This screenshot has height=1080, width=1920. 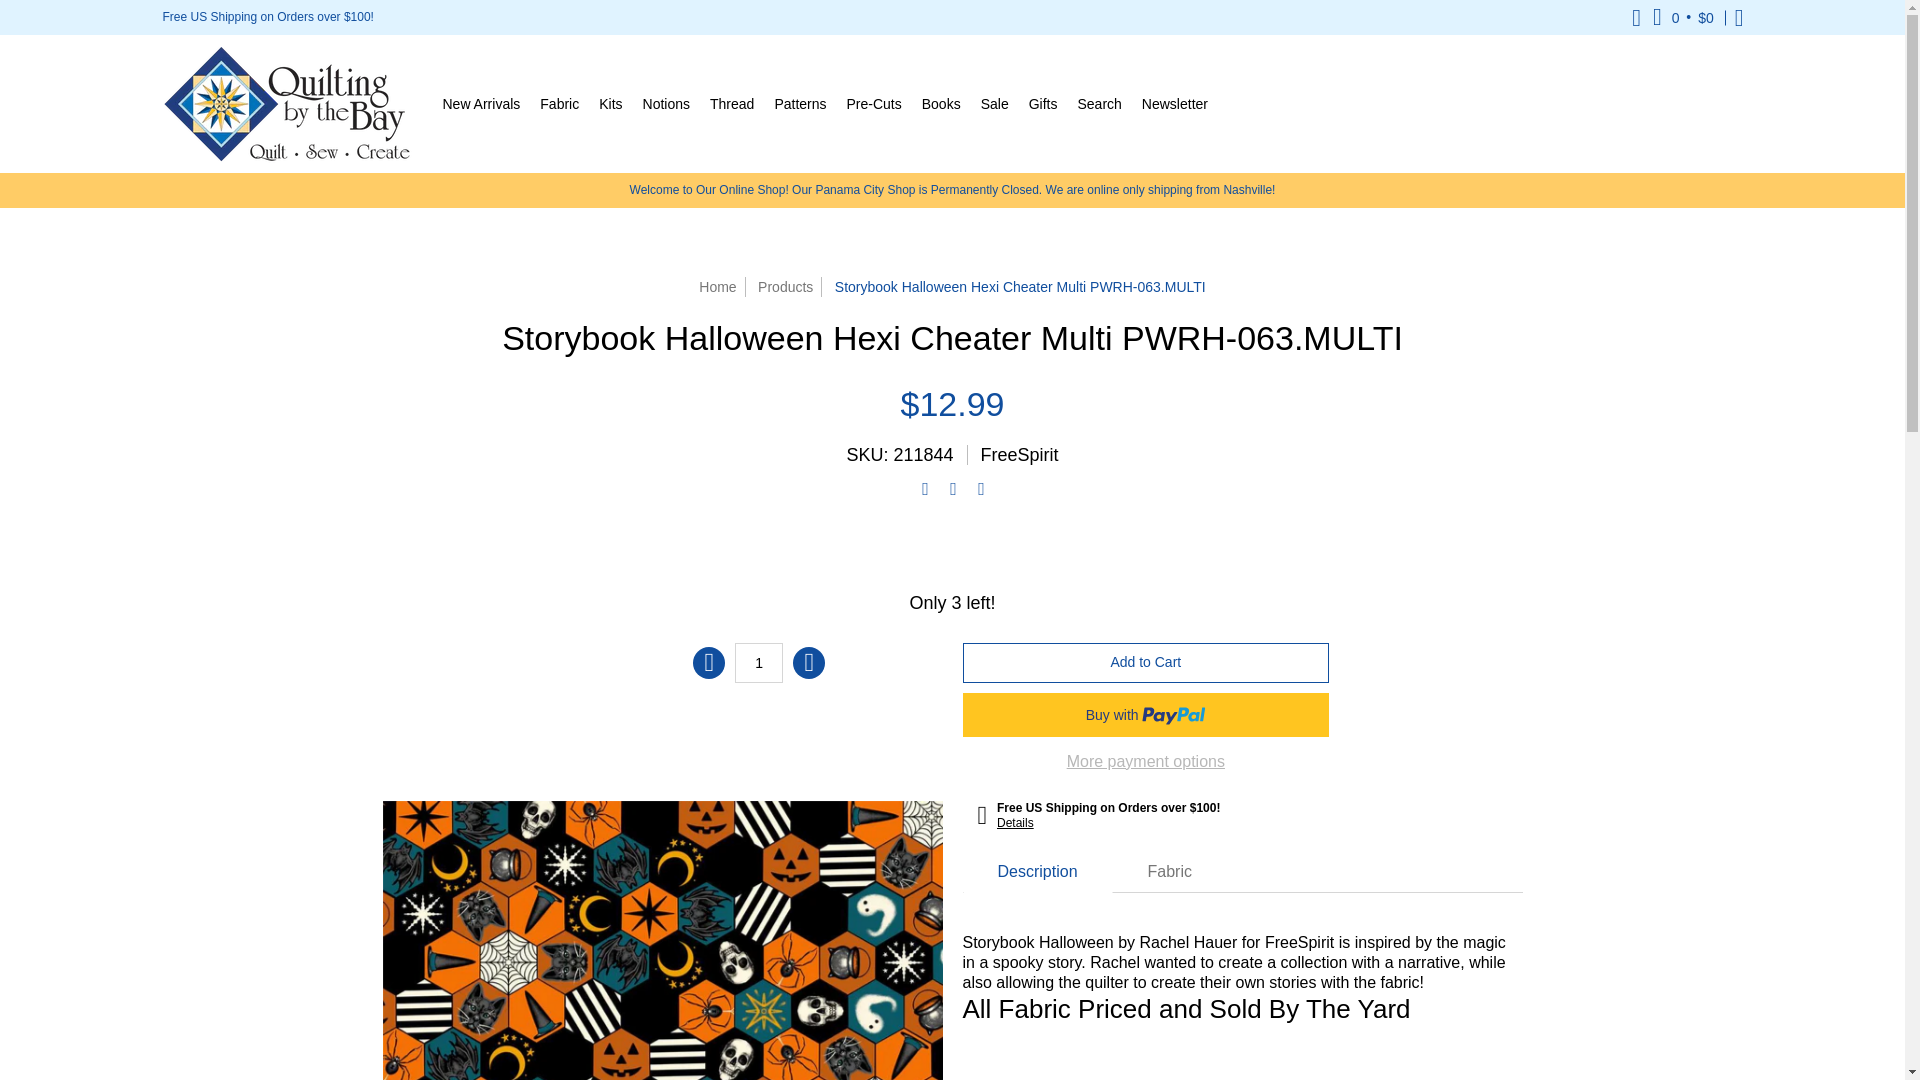 What do you see at coordinates (1144, 661) in the screenshot?
I see `Add to Cart` at bounding box center [1144, 661].